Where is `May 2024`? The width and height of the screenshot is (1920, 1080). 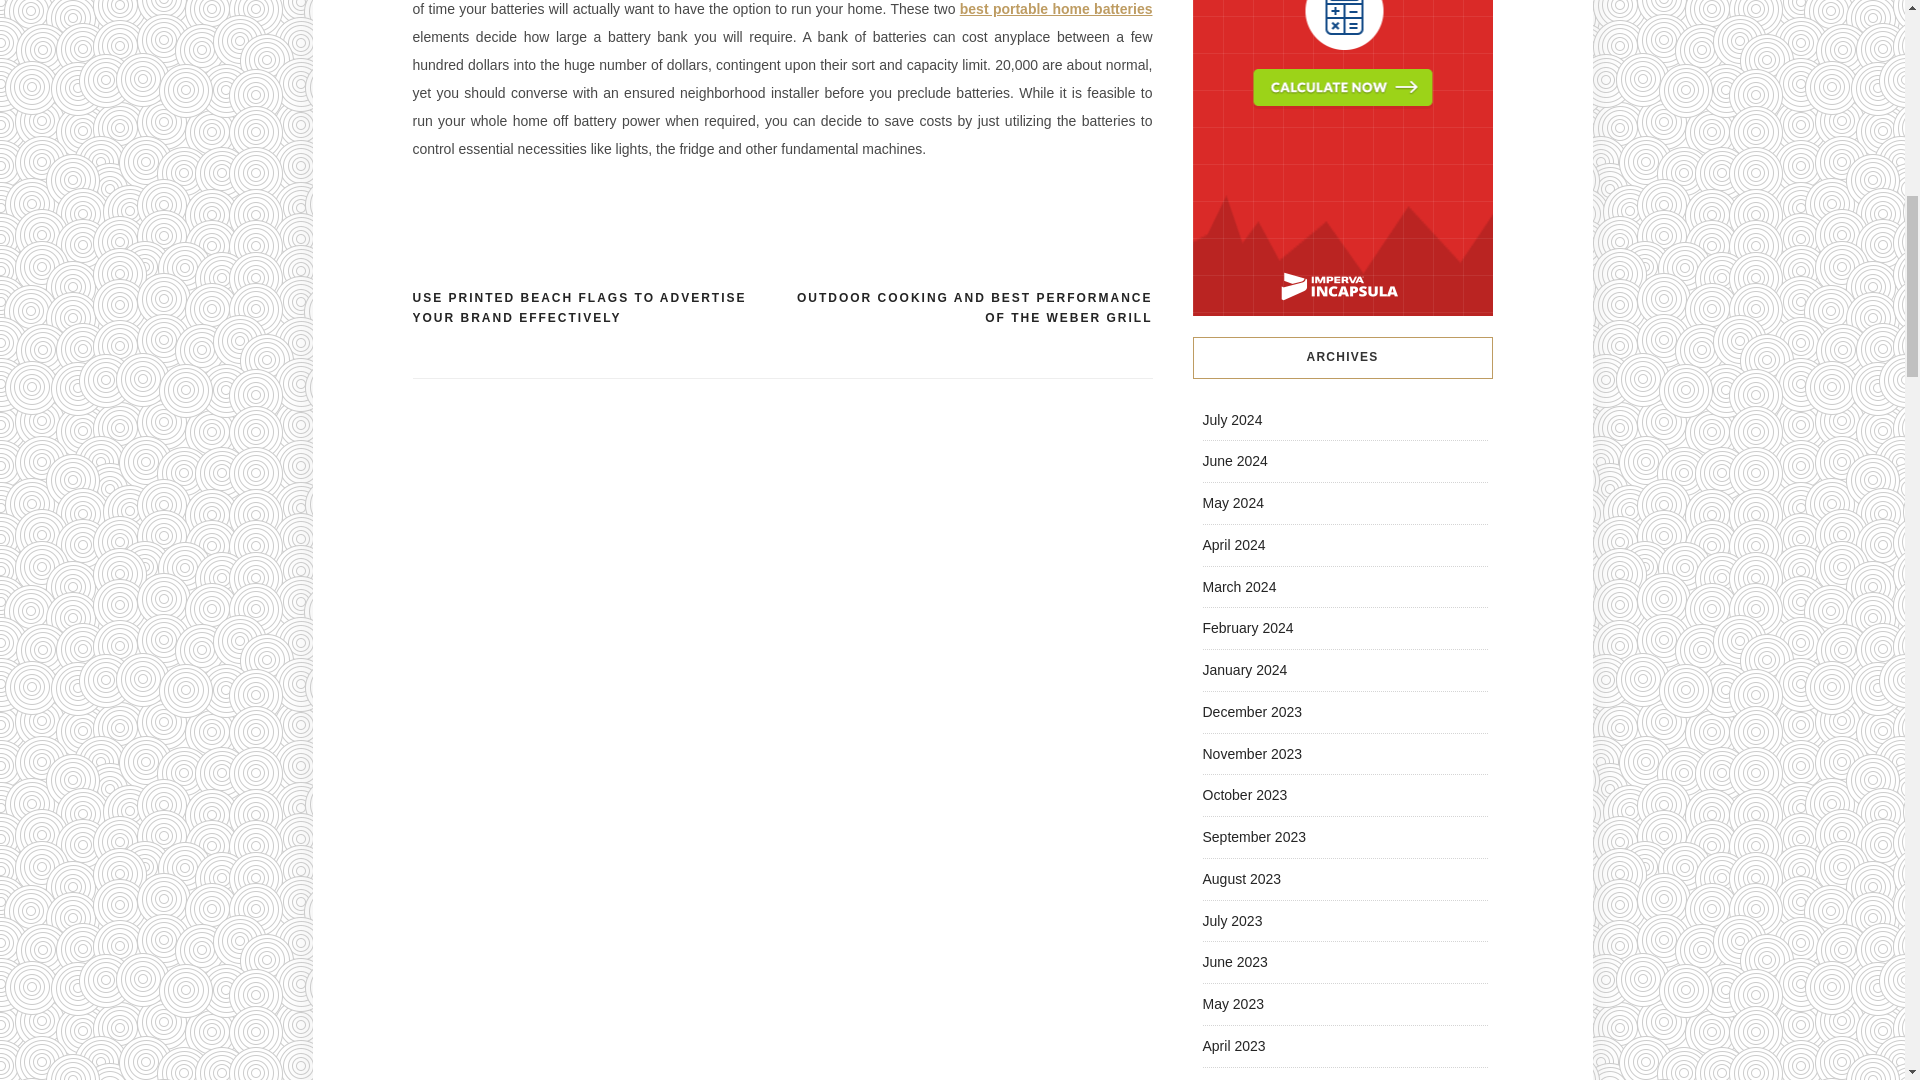
May 2024 is located at coordinates (1232, 502).